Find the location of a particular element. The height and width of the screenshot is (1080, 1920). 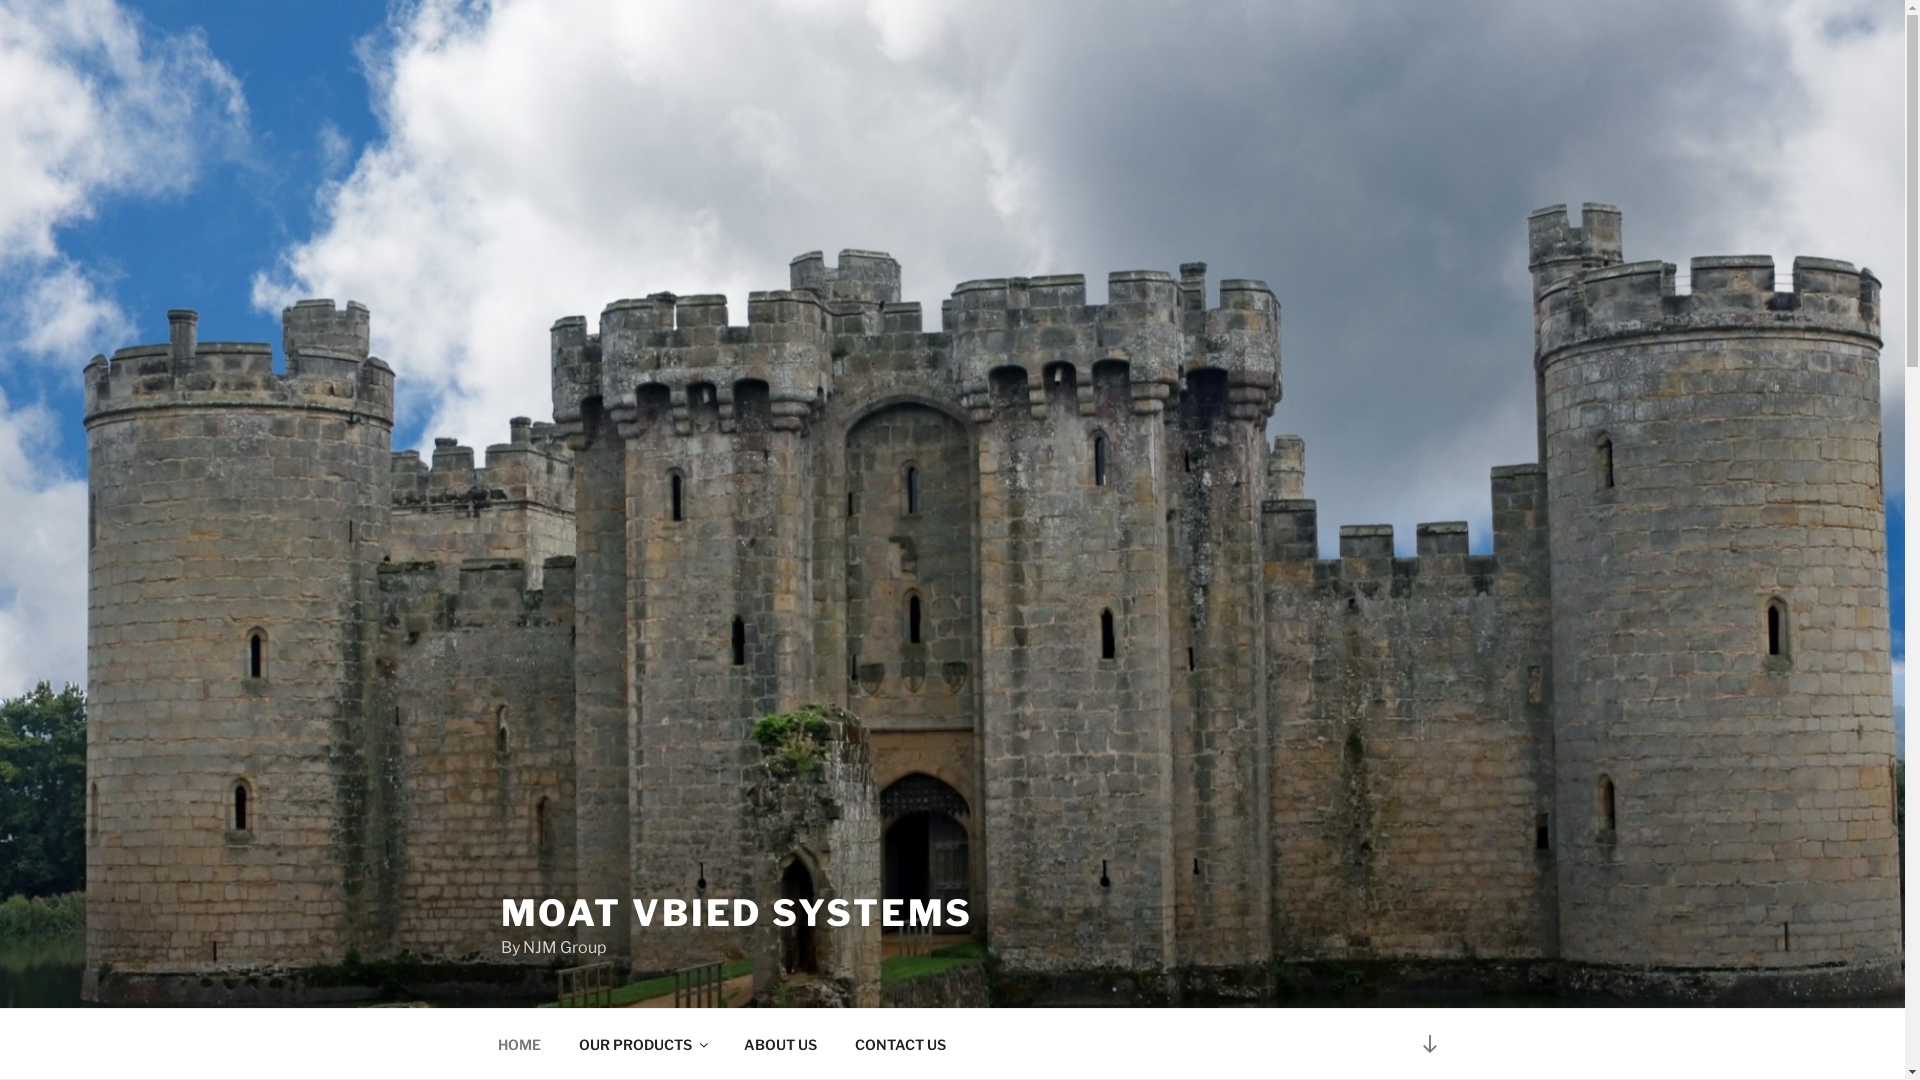

ABOUT US is located at coordinates (780, 1044).